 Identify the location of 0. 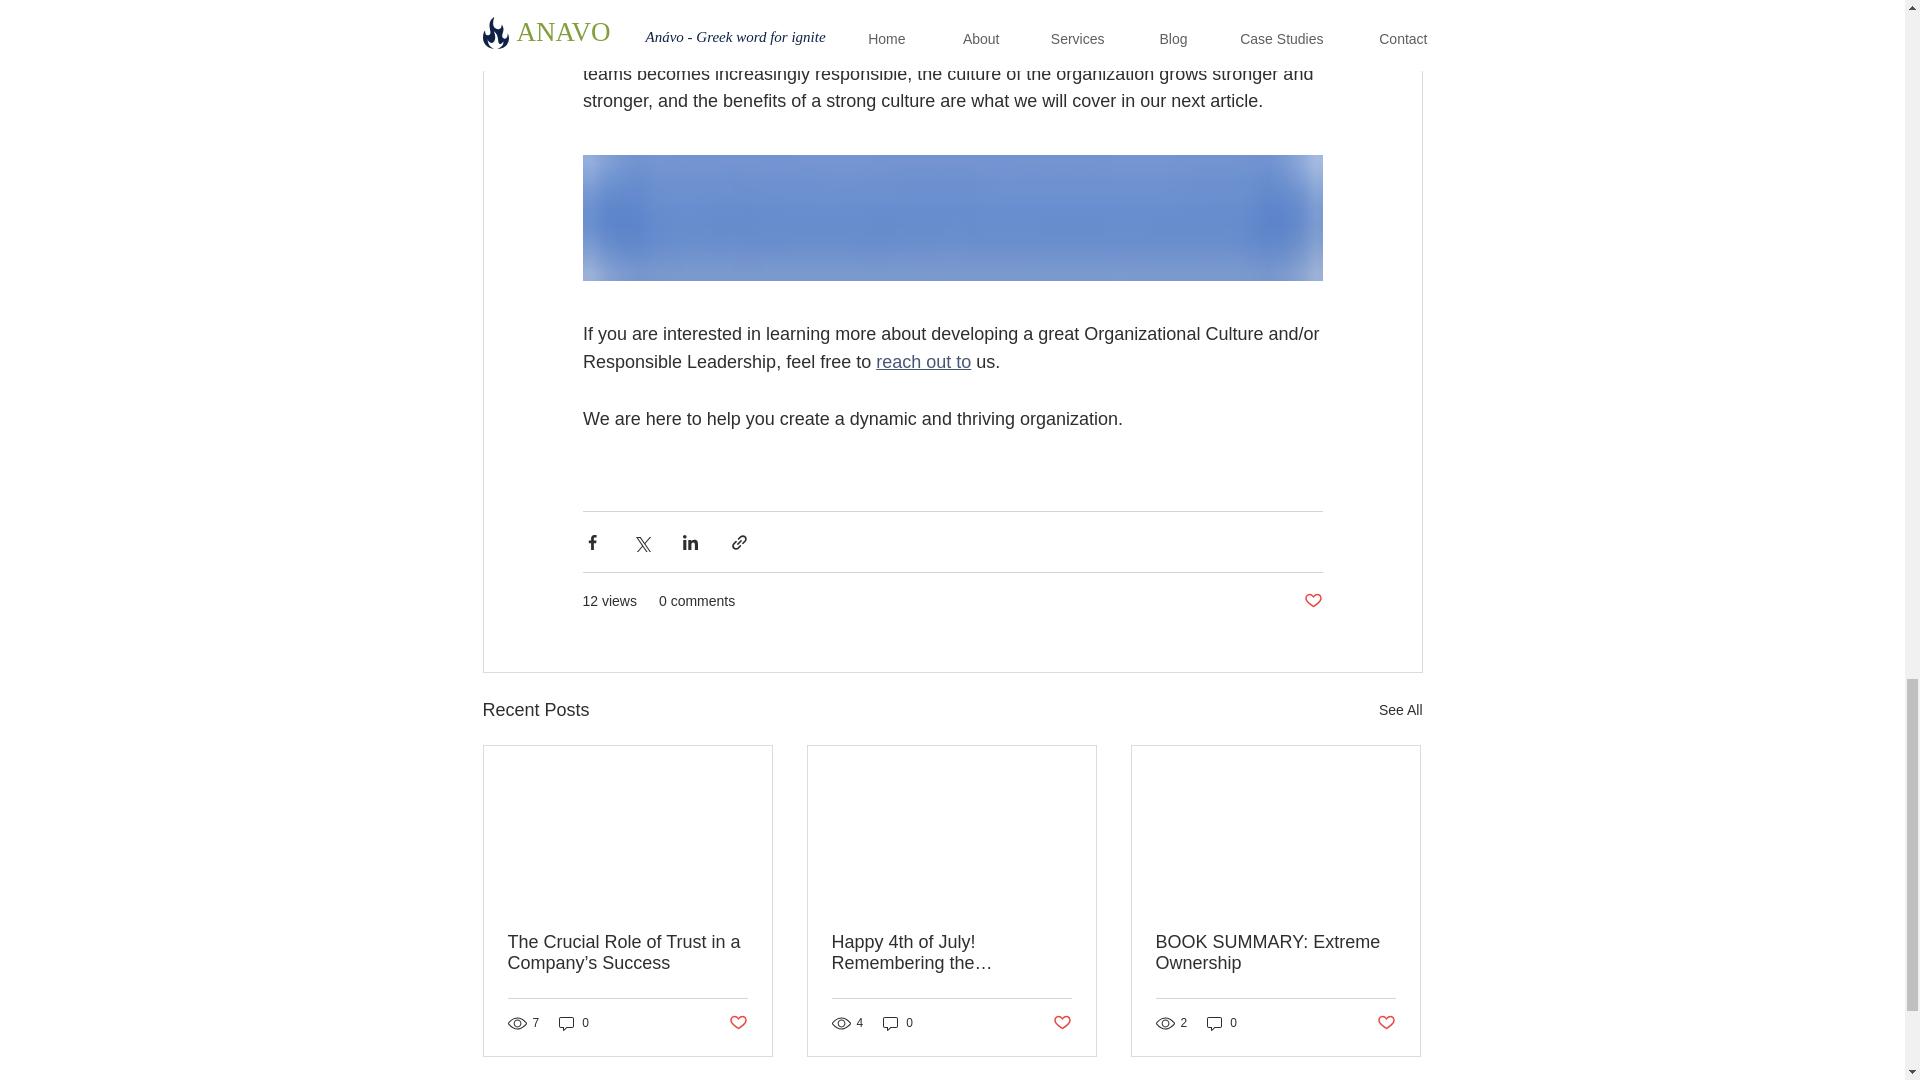
(574, 1023).